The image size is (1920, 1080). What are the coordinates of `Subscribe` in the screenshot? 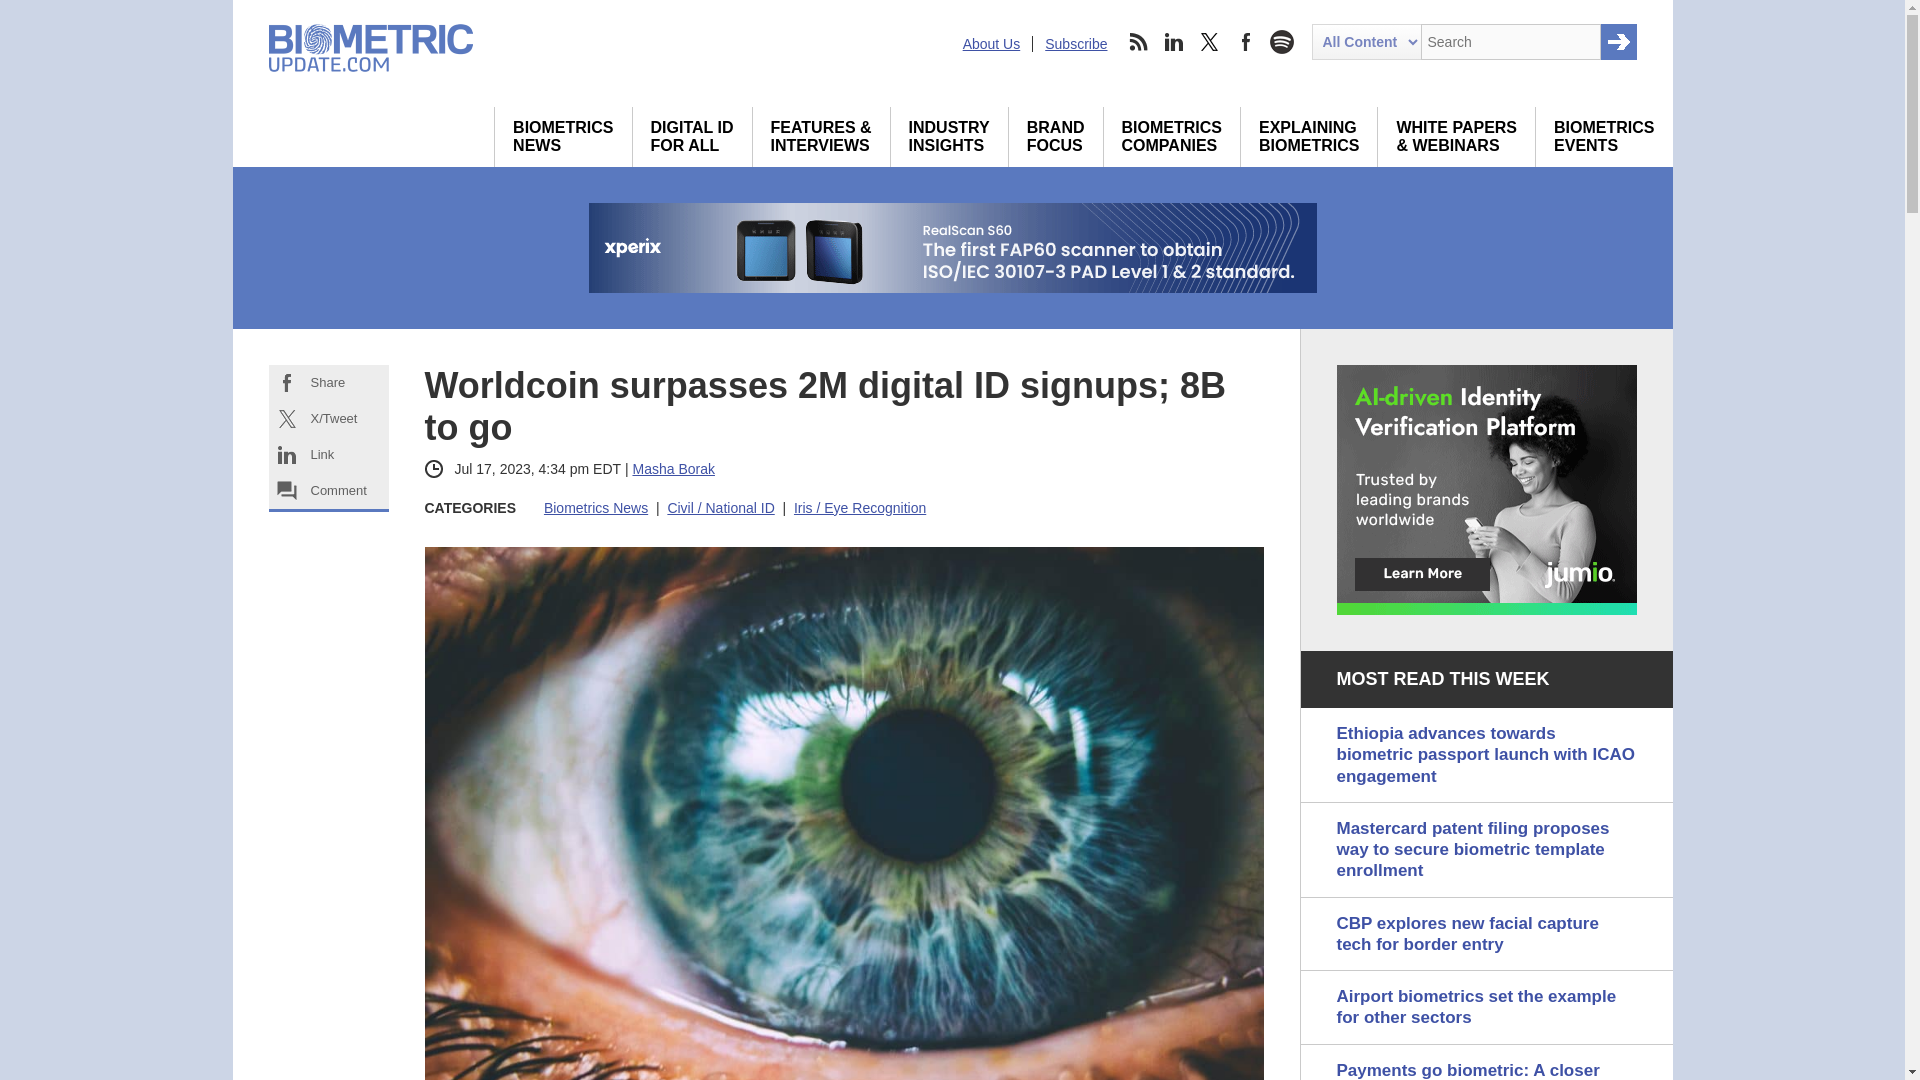 It's located at (1076, 43).